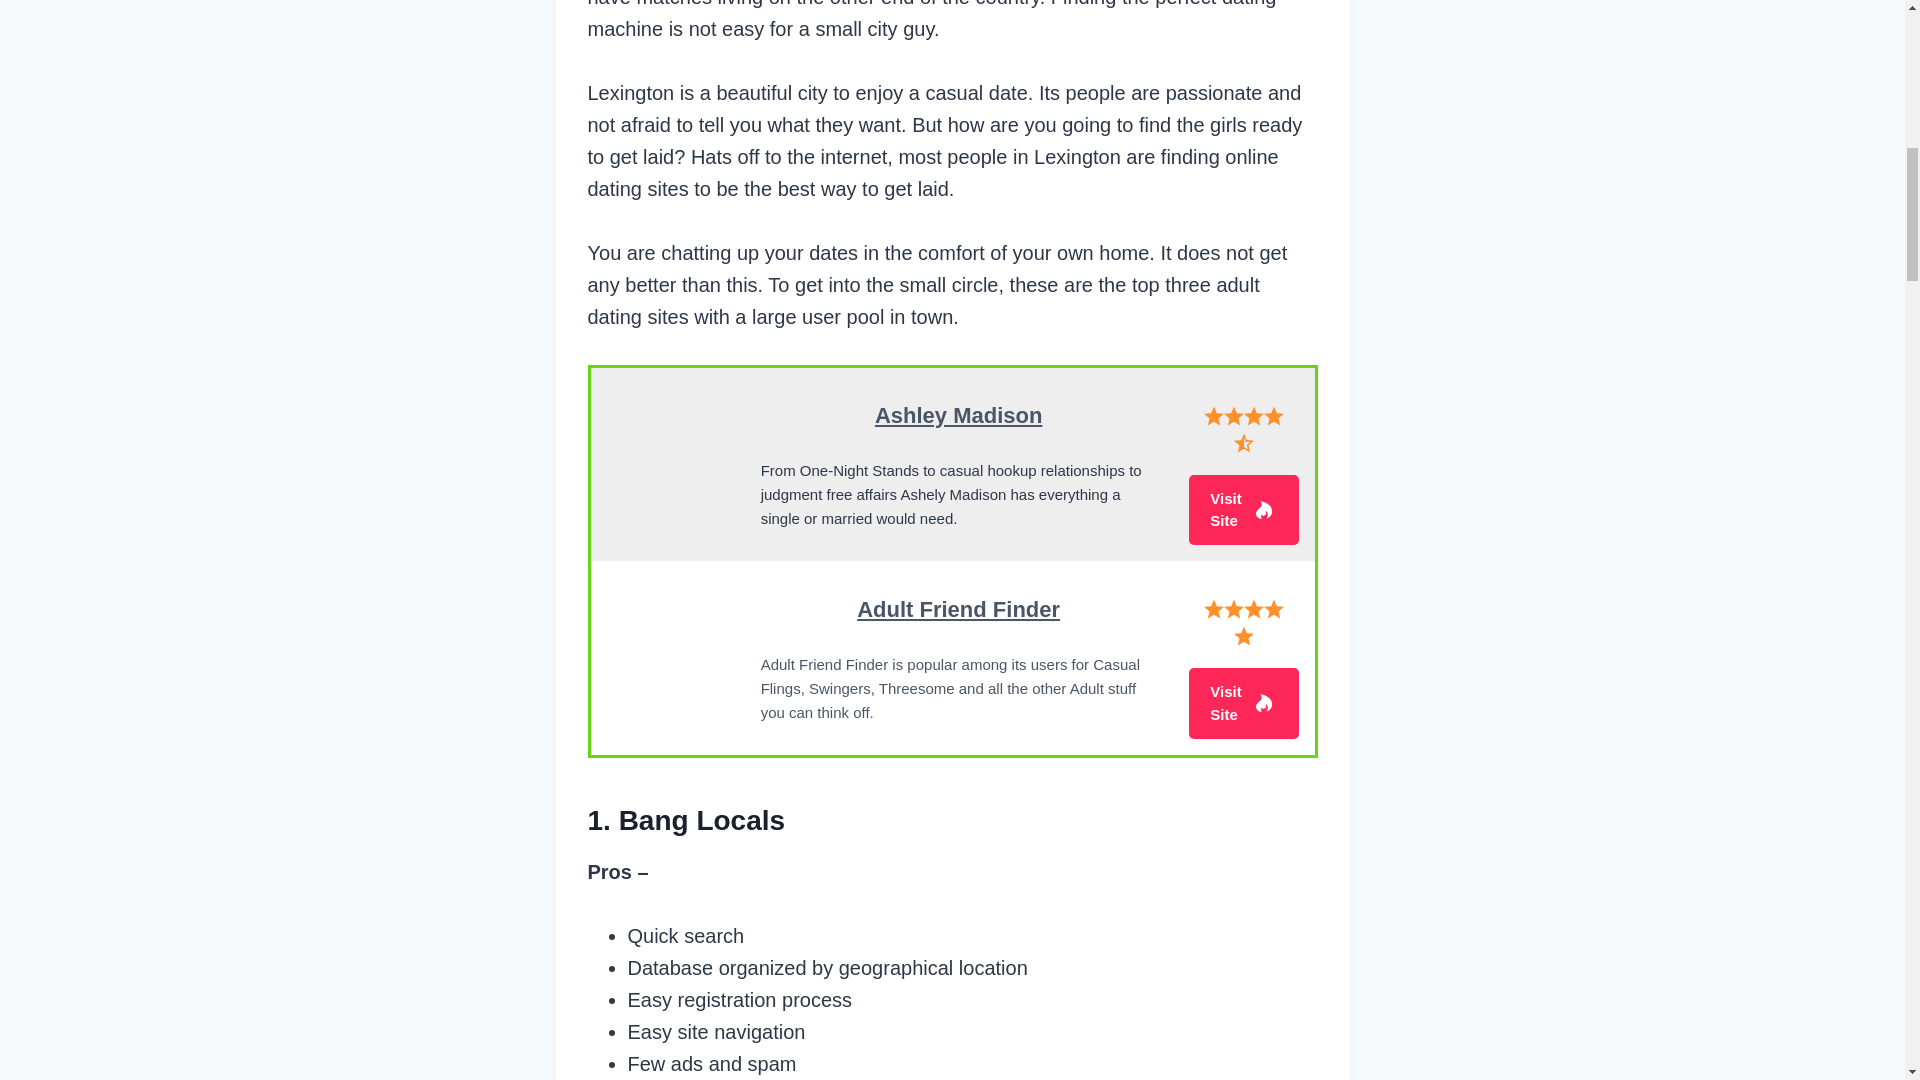 This screenshot has width=1920, height=1080. Describe the element at coordinates (958, 610) in the screenshot. I see `Adult Friend Finder` at that location.